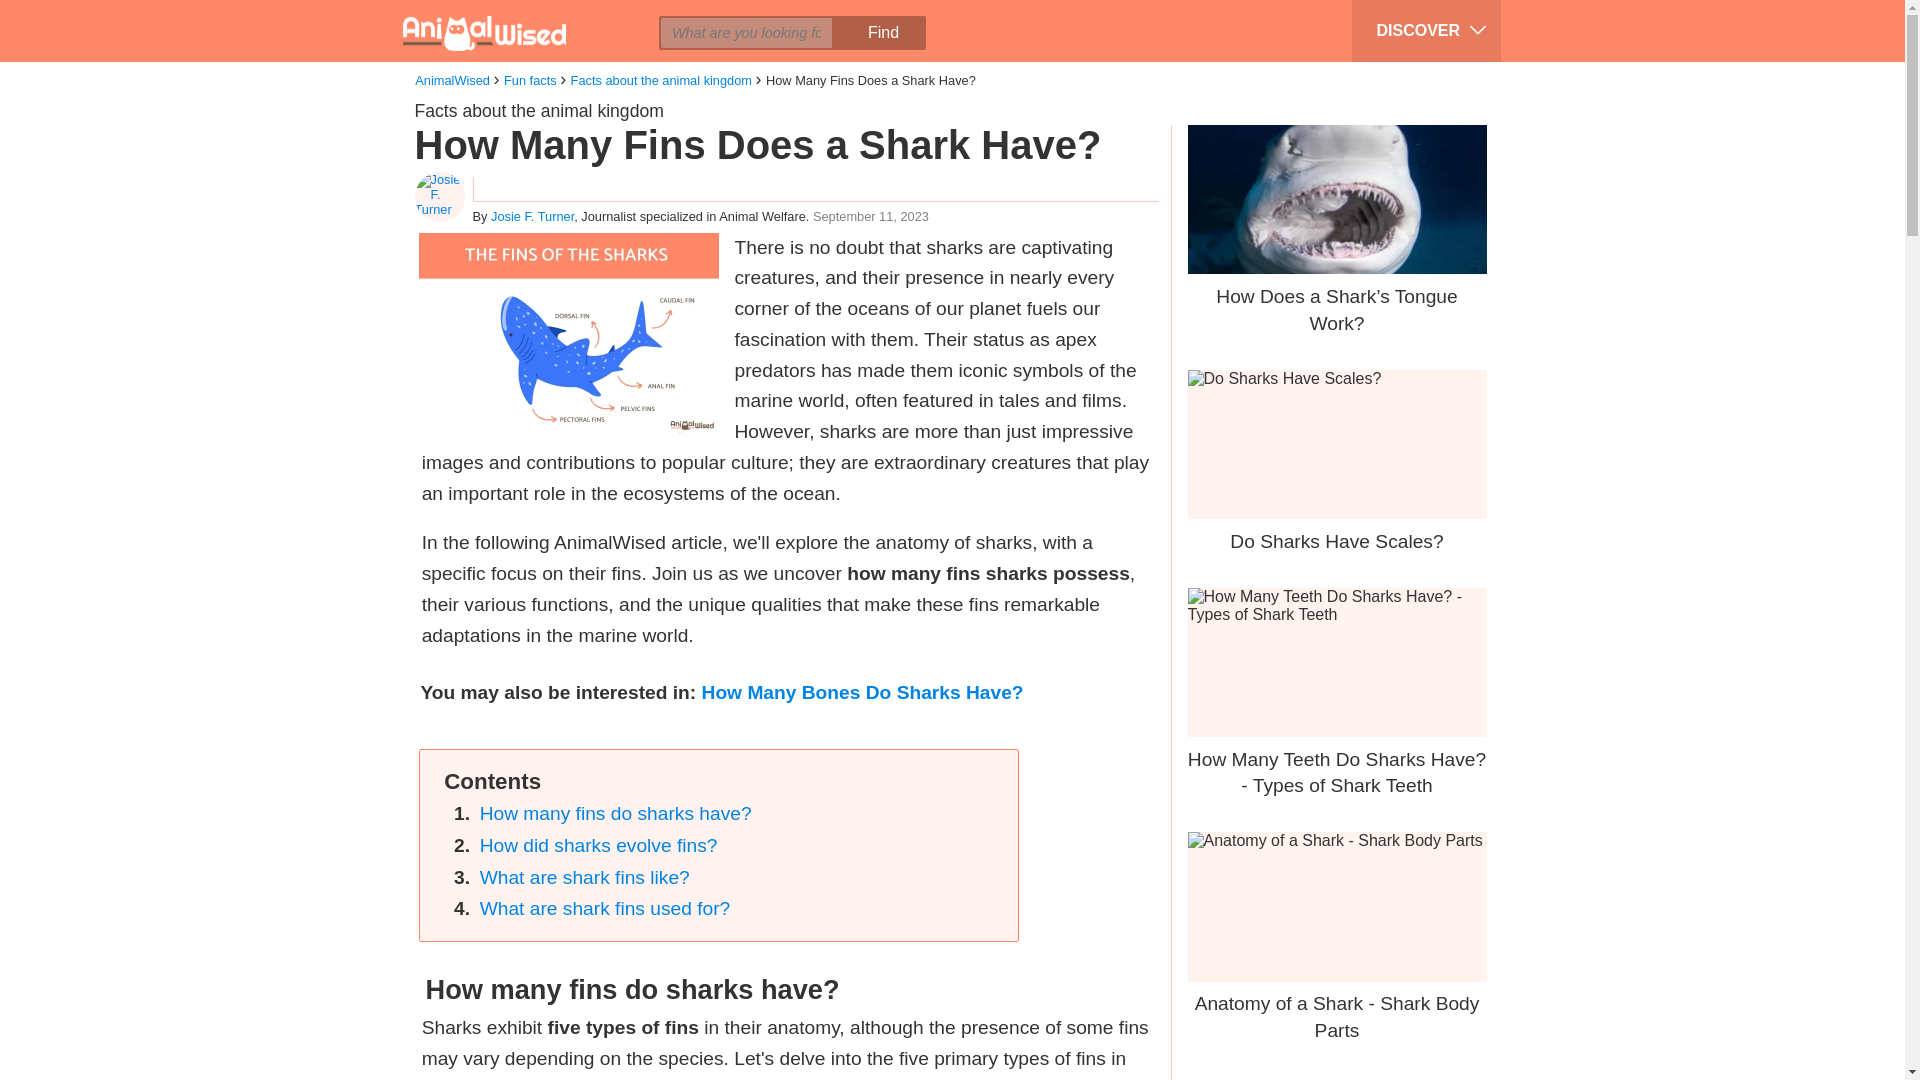 The height and width of the screenshot is (1080, 1920). What do you see at coordinates (599, 845) in the screenshot?
I see `How did sharks evolve fins?` at bounding box center [599, 845].